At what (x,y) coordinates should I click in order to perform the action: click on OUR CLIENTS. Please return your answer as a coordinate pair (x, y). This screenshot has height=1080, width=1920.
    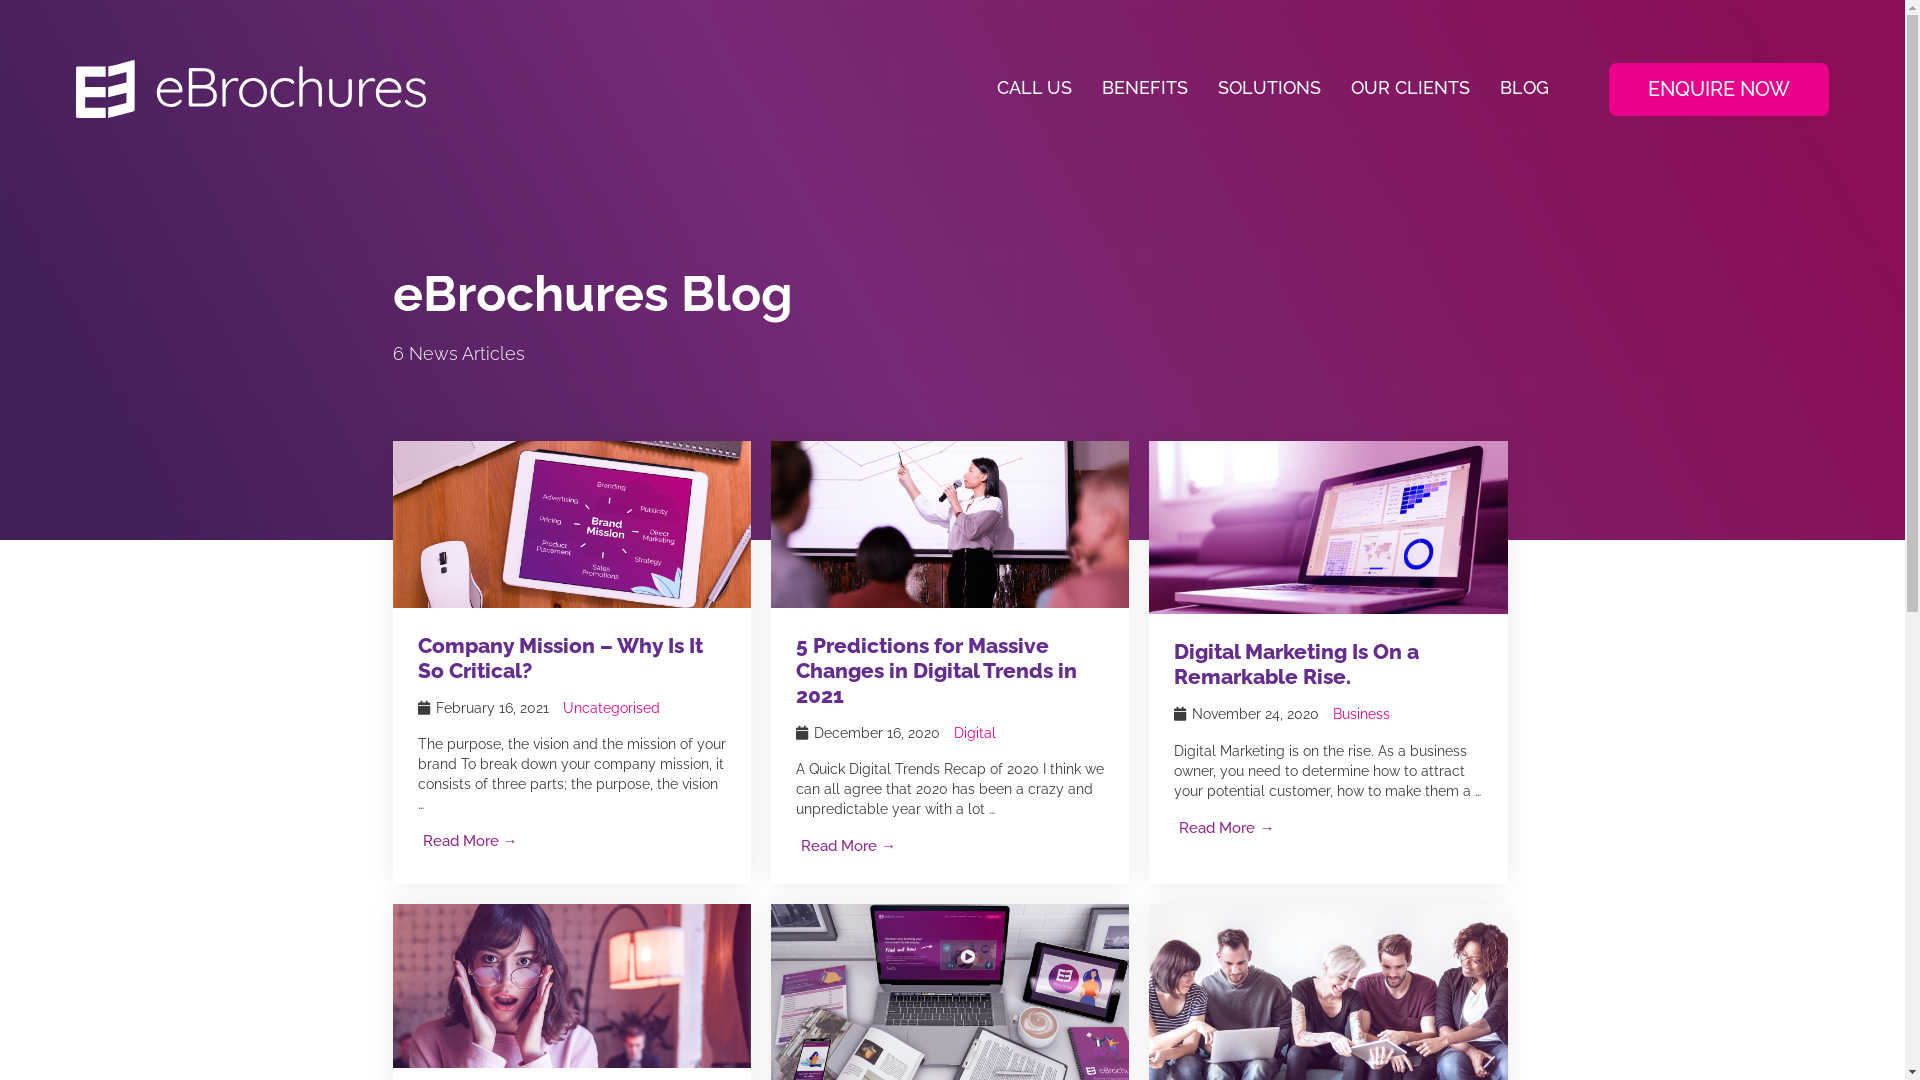
    Looking at the image, I should click on (1410, 89).